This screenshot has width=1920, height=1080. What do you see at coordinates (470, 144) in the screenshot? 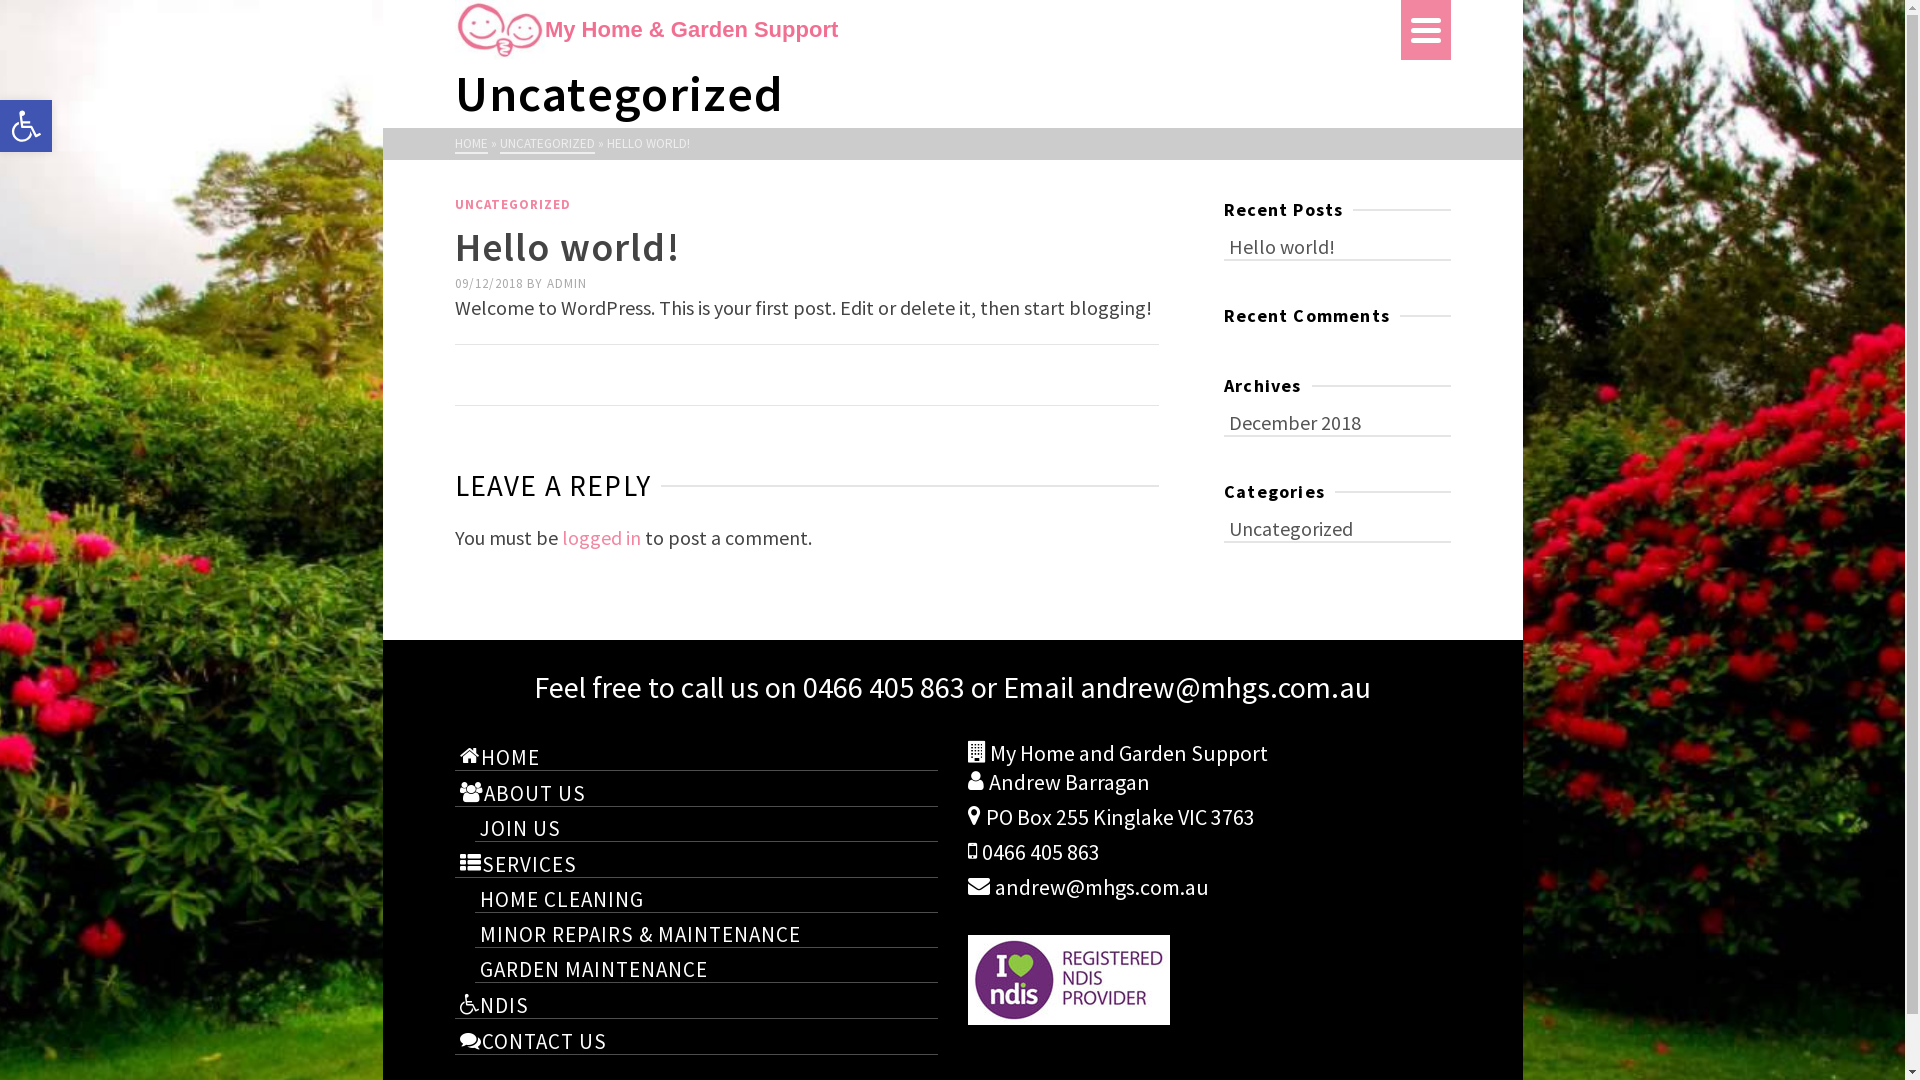
I see `HOME` at bounding box center [470, 144].